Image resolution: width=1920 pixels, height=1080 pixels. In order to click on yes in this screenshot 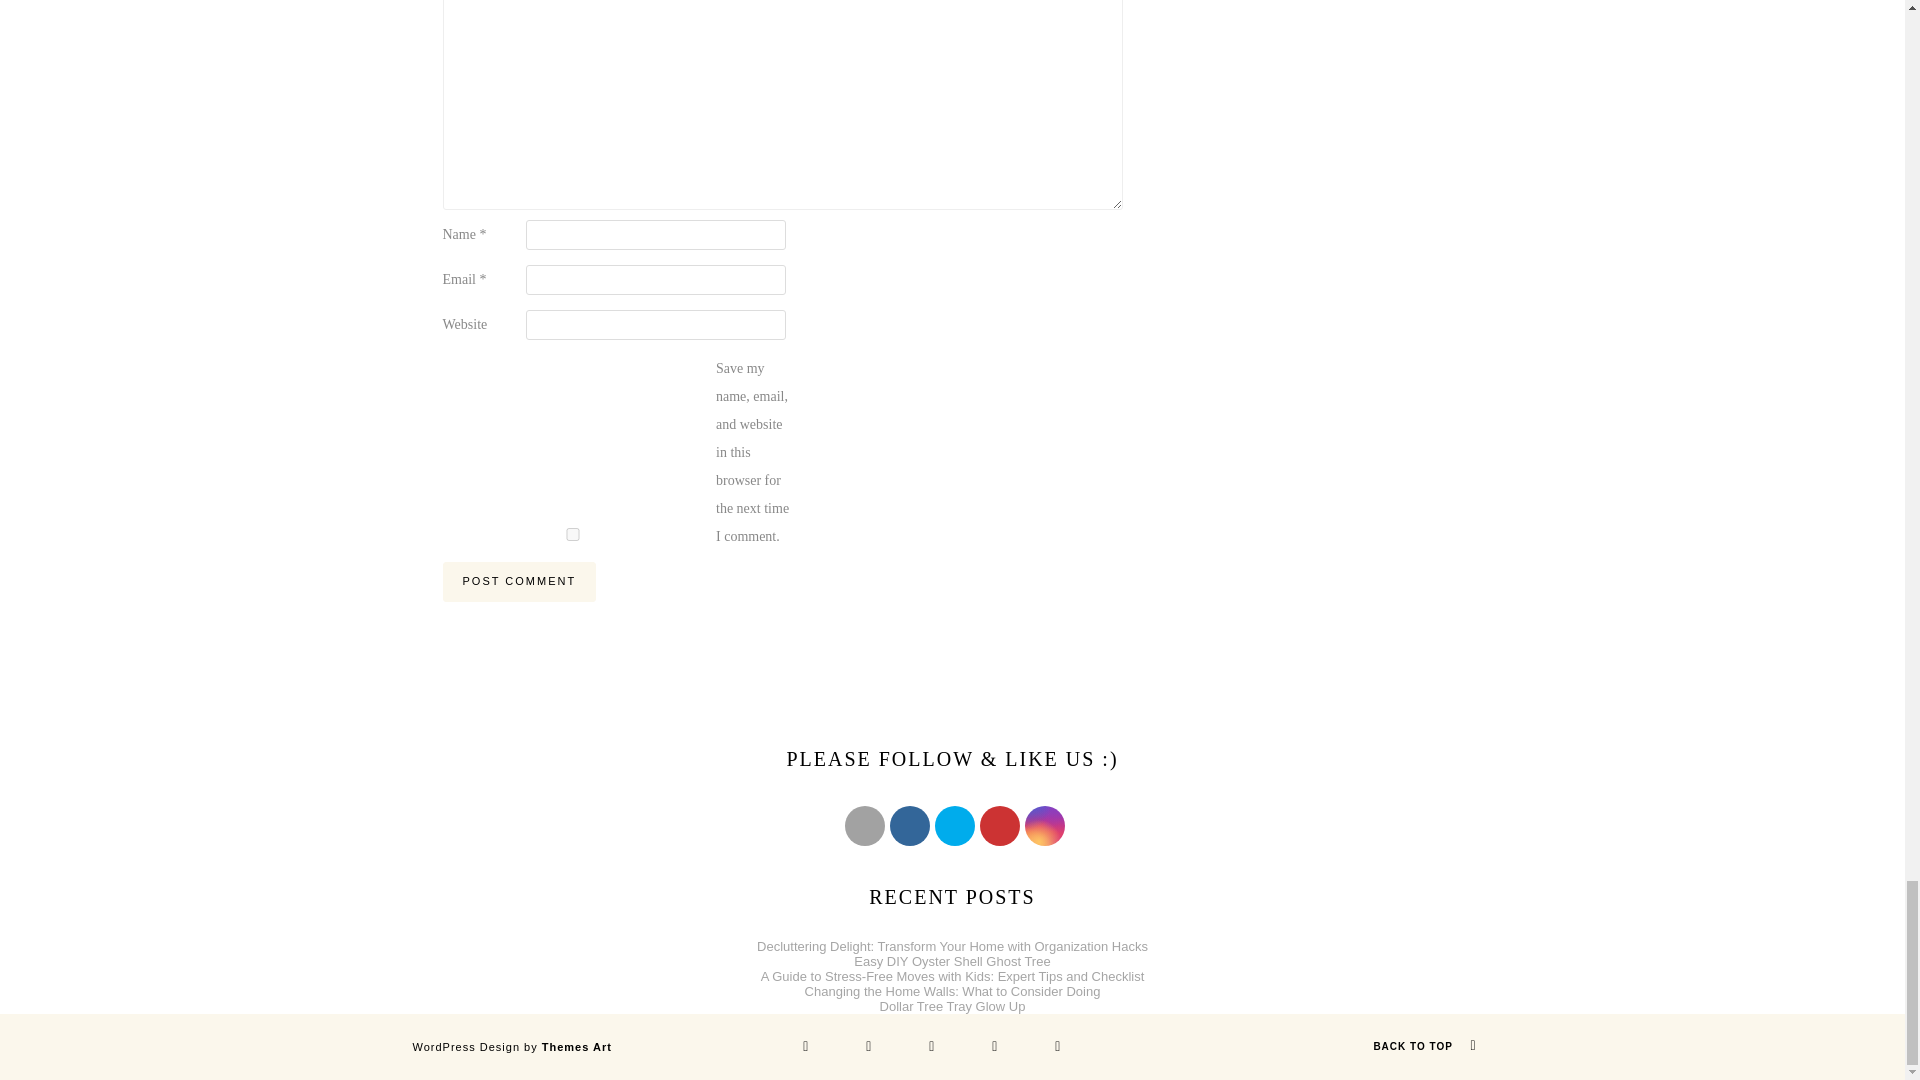, I will do `click(572, 534)`.